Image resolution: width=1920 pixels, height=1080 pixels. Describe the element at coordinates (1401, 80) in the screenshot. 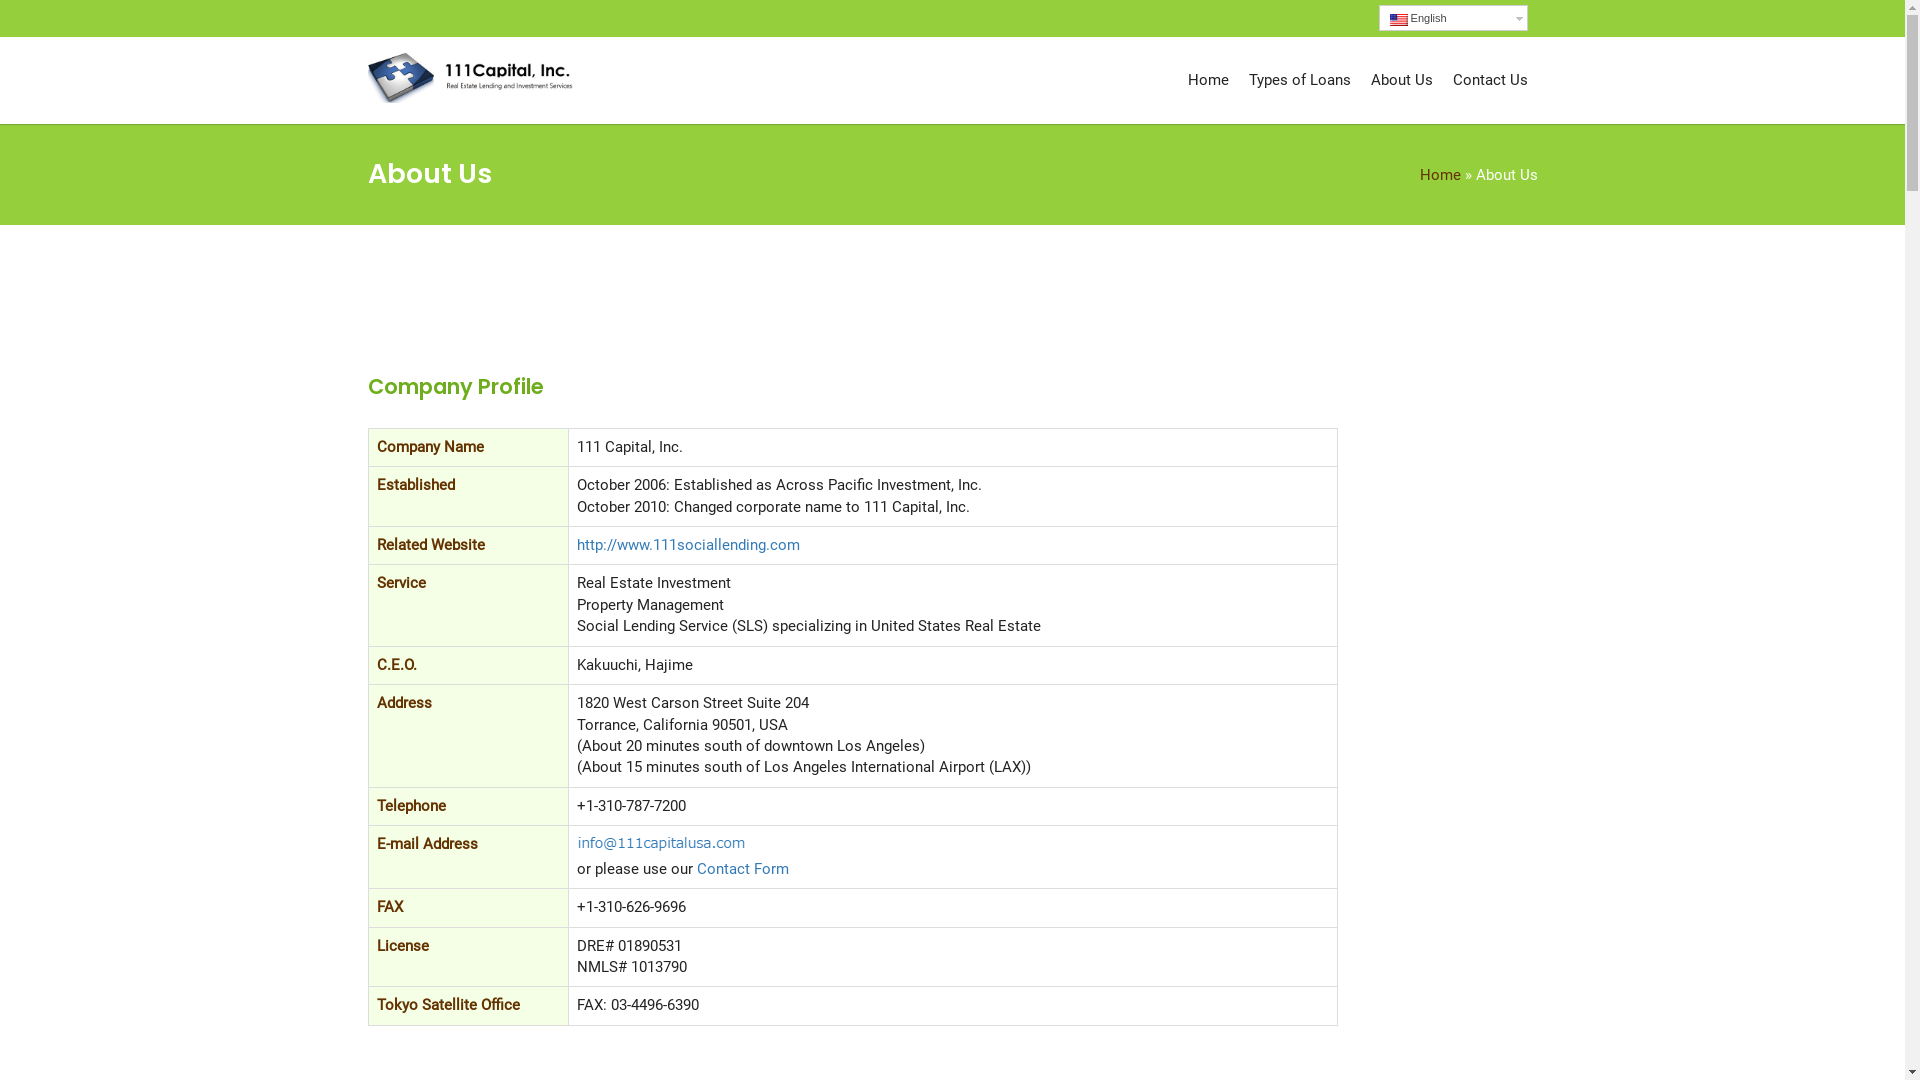

I see `About Us` at that location.